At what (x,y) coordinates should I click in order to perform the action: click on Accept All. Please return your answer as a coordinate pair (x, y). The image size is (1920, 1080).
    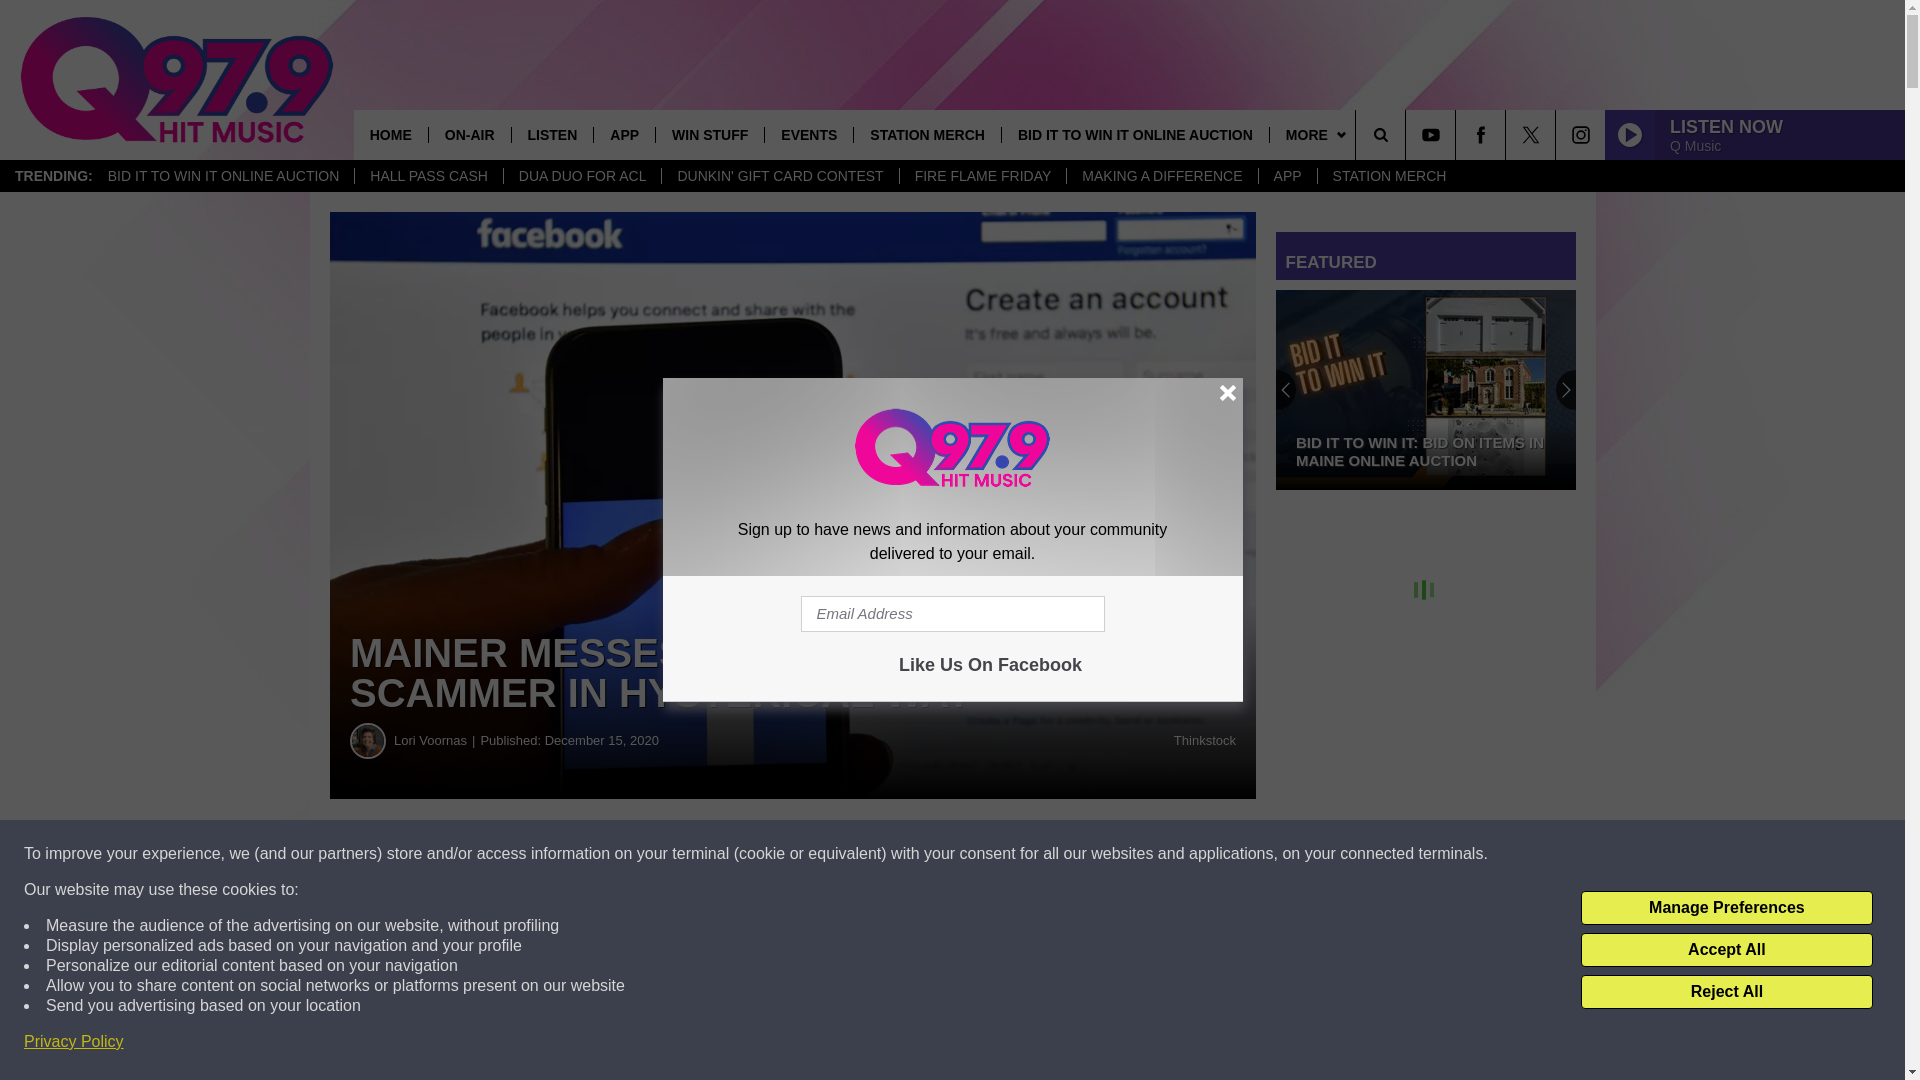
    Looking at the image, I should click on (1726, 950).